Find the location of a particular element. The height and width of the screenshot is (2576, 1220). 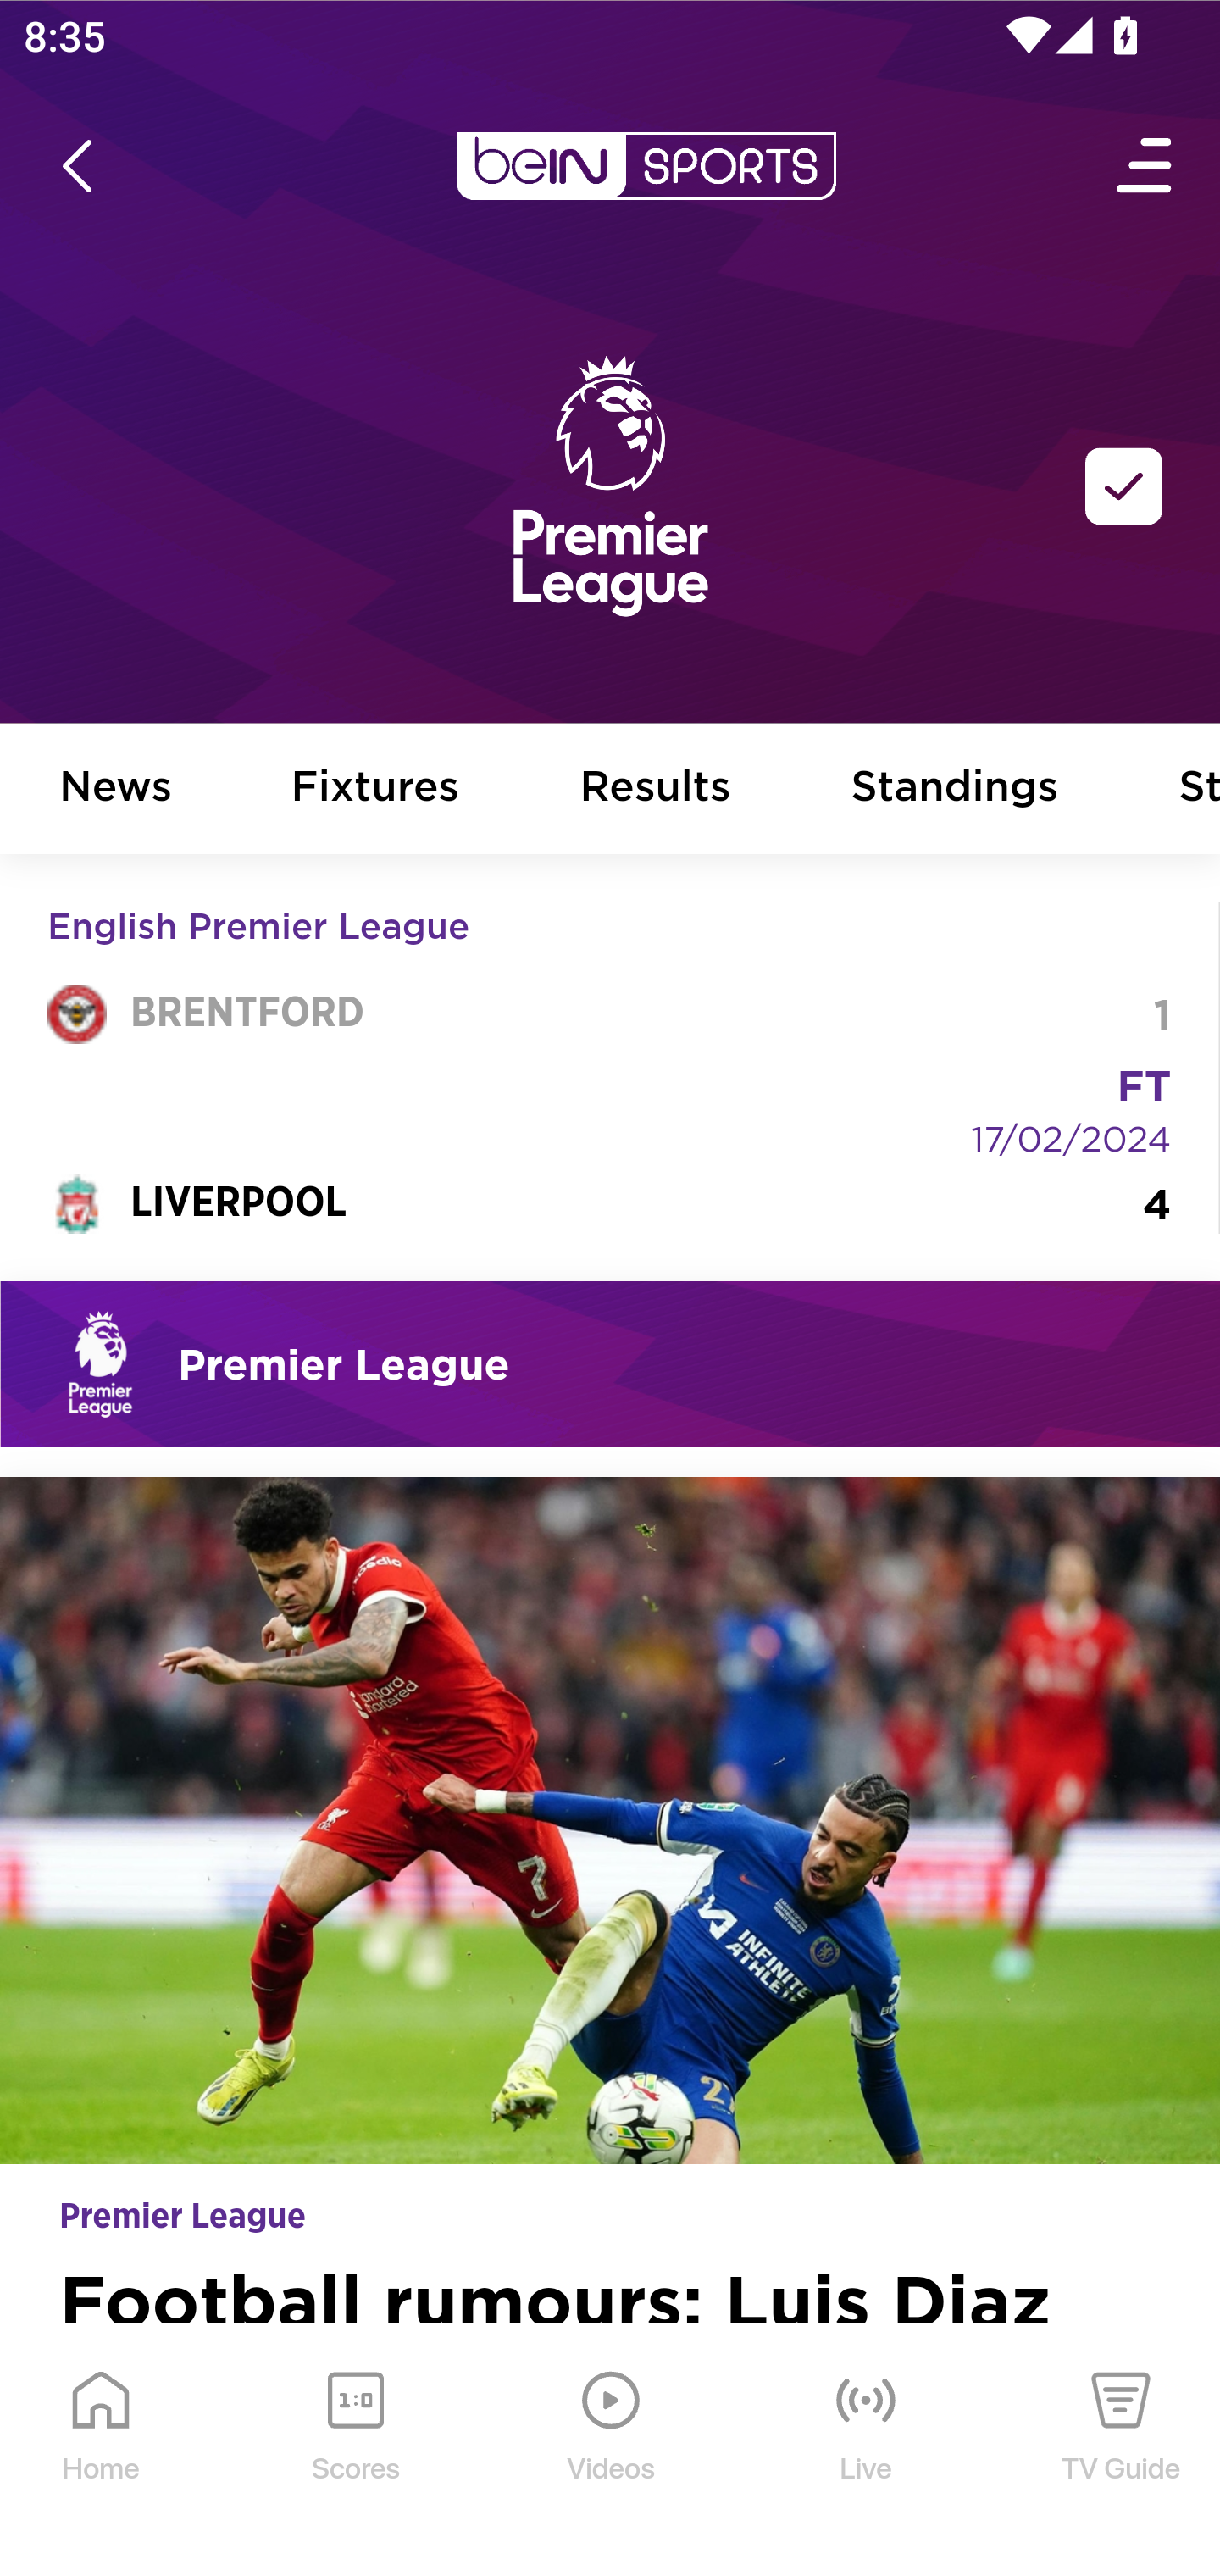

TV Guide TV Guide Icon TV Guide is located at coordinates (1122, 2451).